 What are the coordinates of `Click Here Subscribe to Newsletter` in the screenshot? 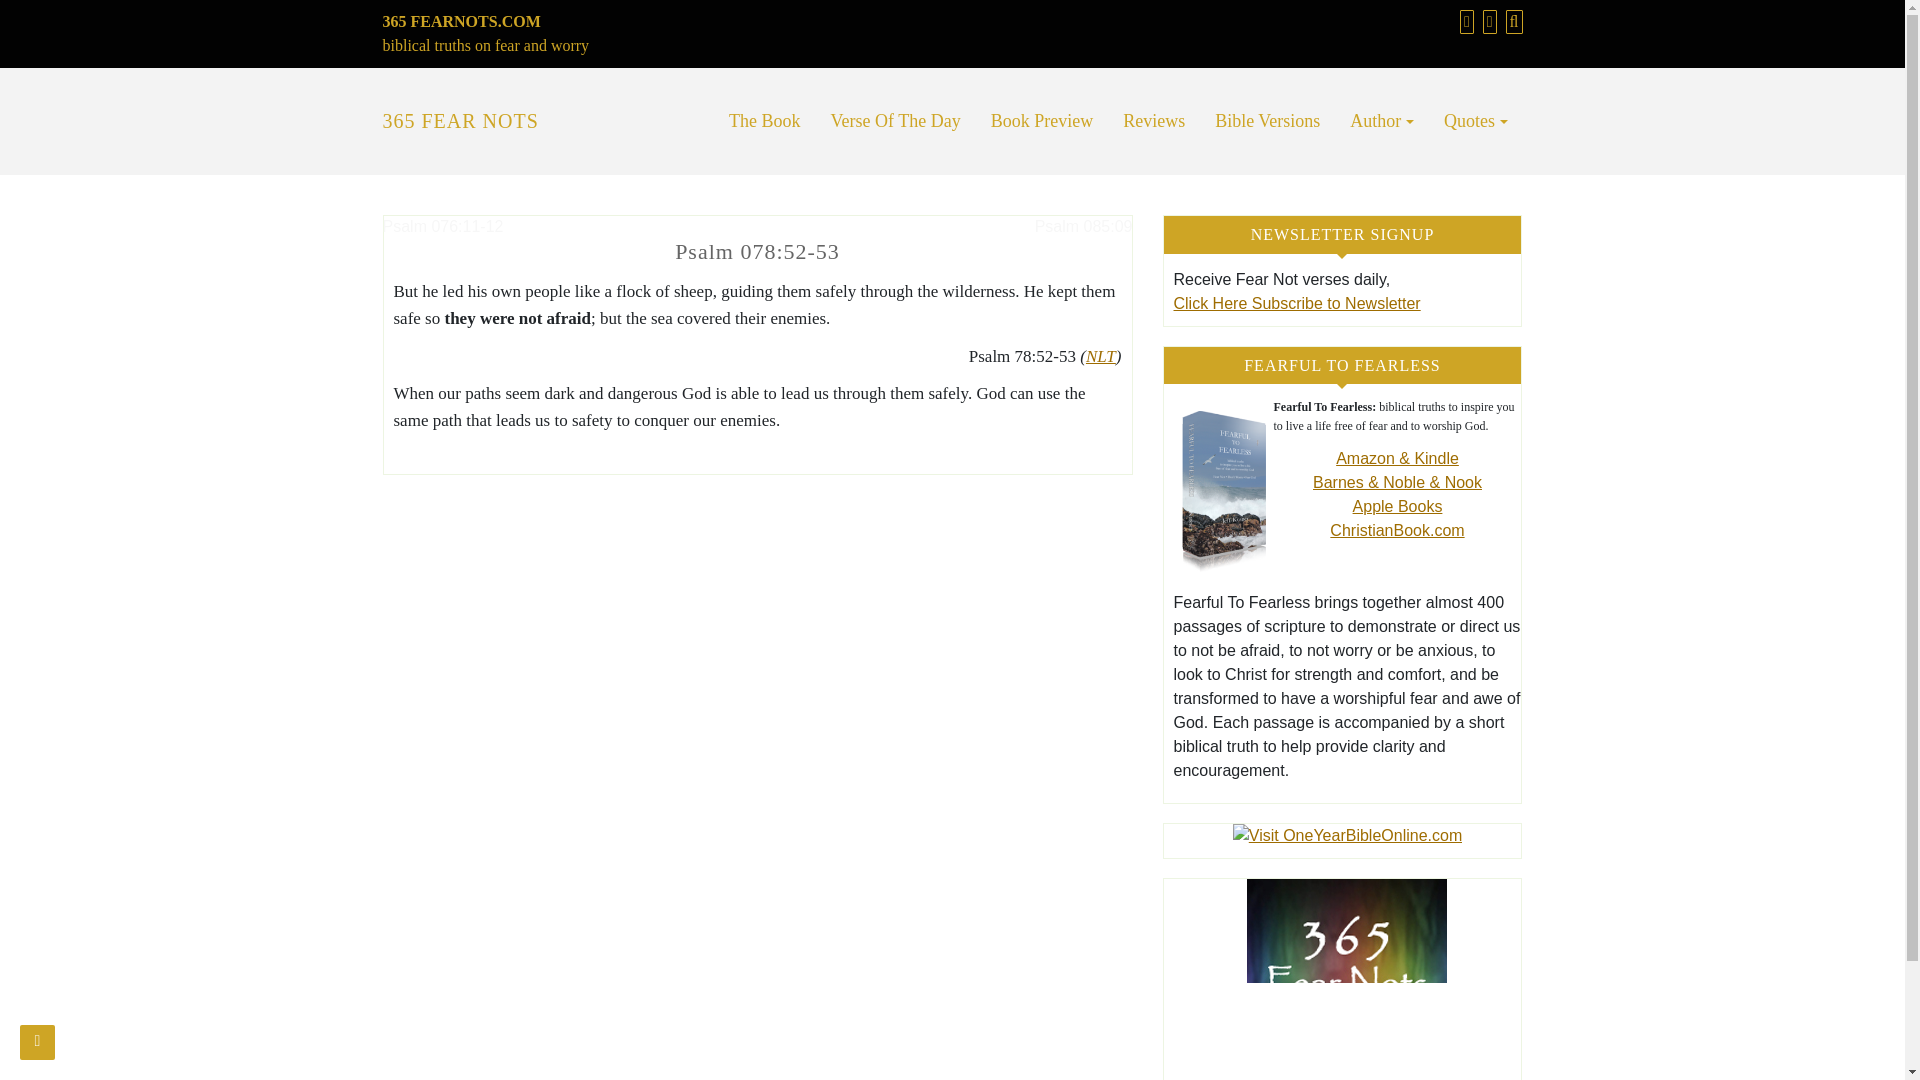 It's located at (1296, 303).